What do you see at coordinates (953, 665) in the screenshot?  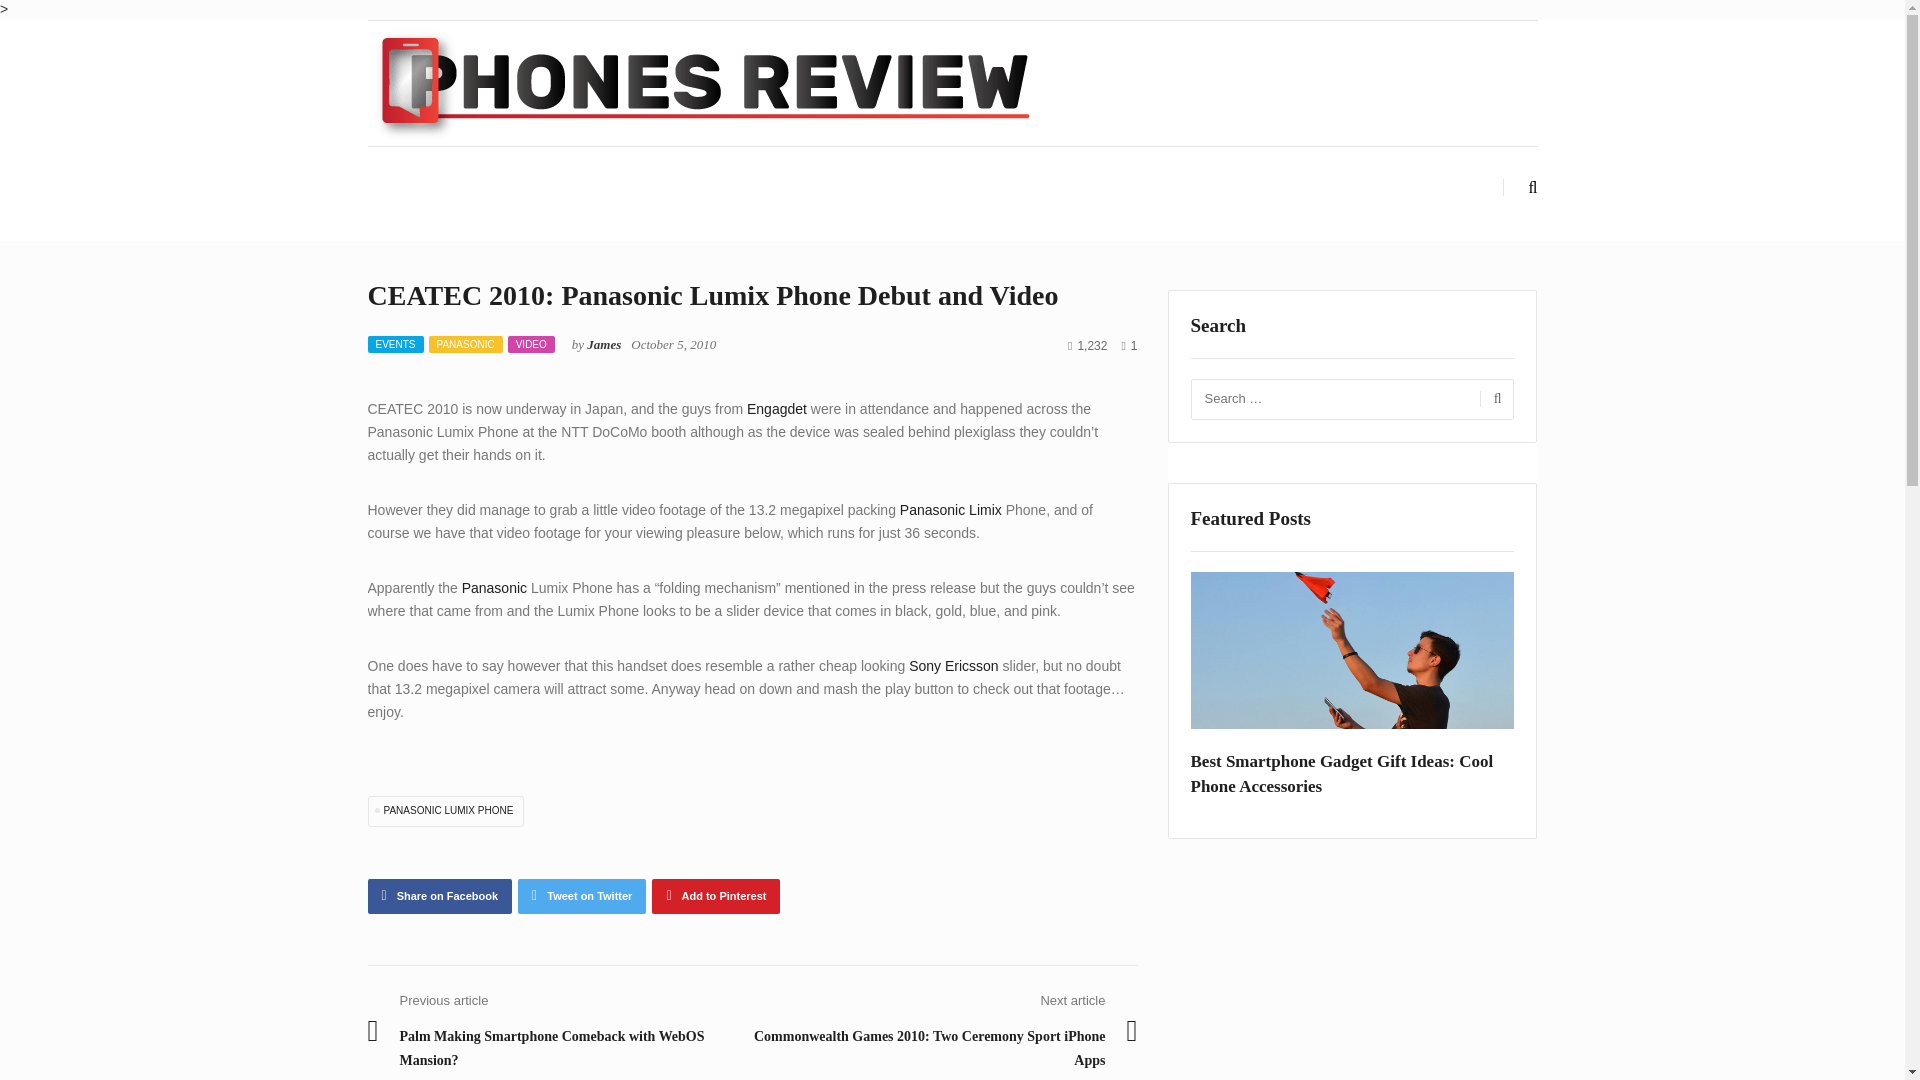 I see `Sony Ericsson` at bounding box center [953, 665].